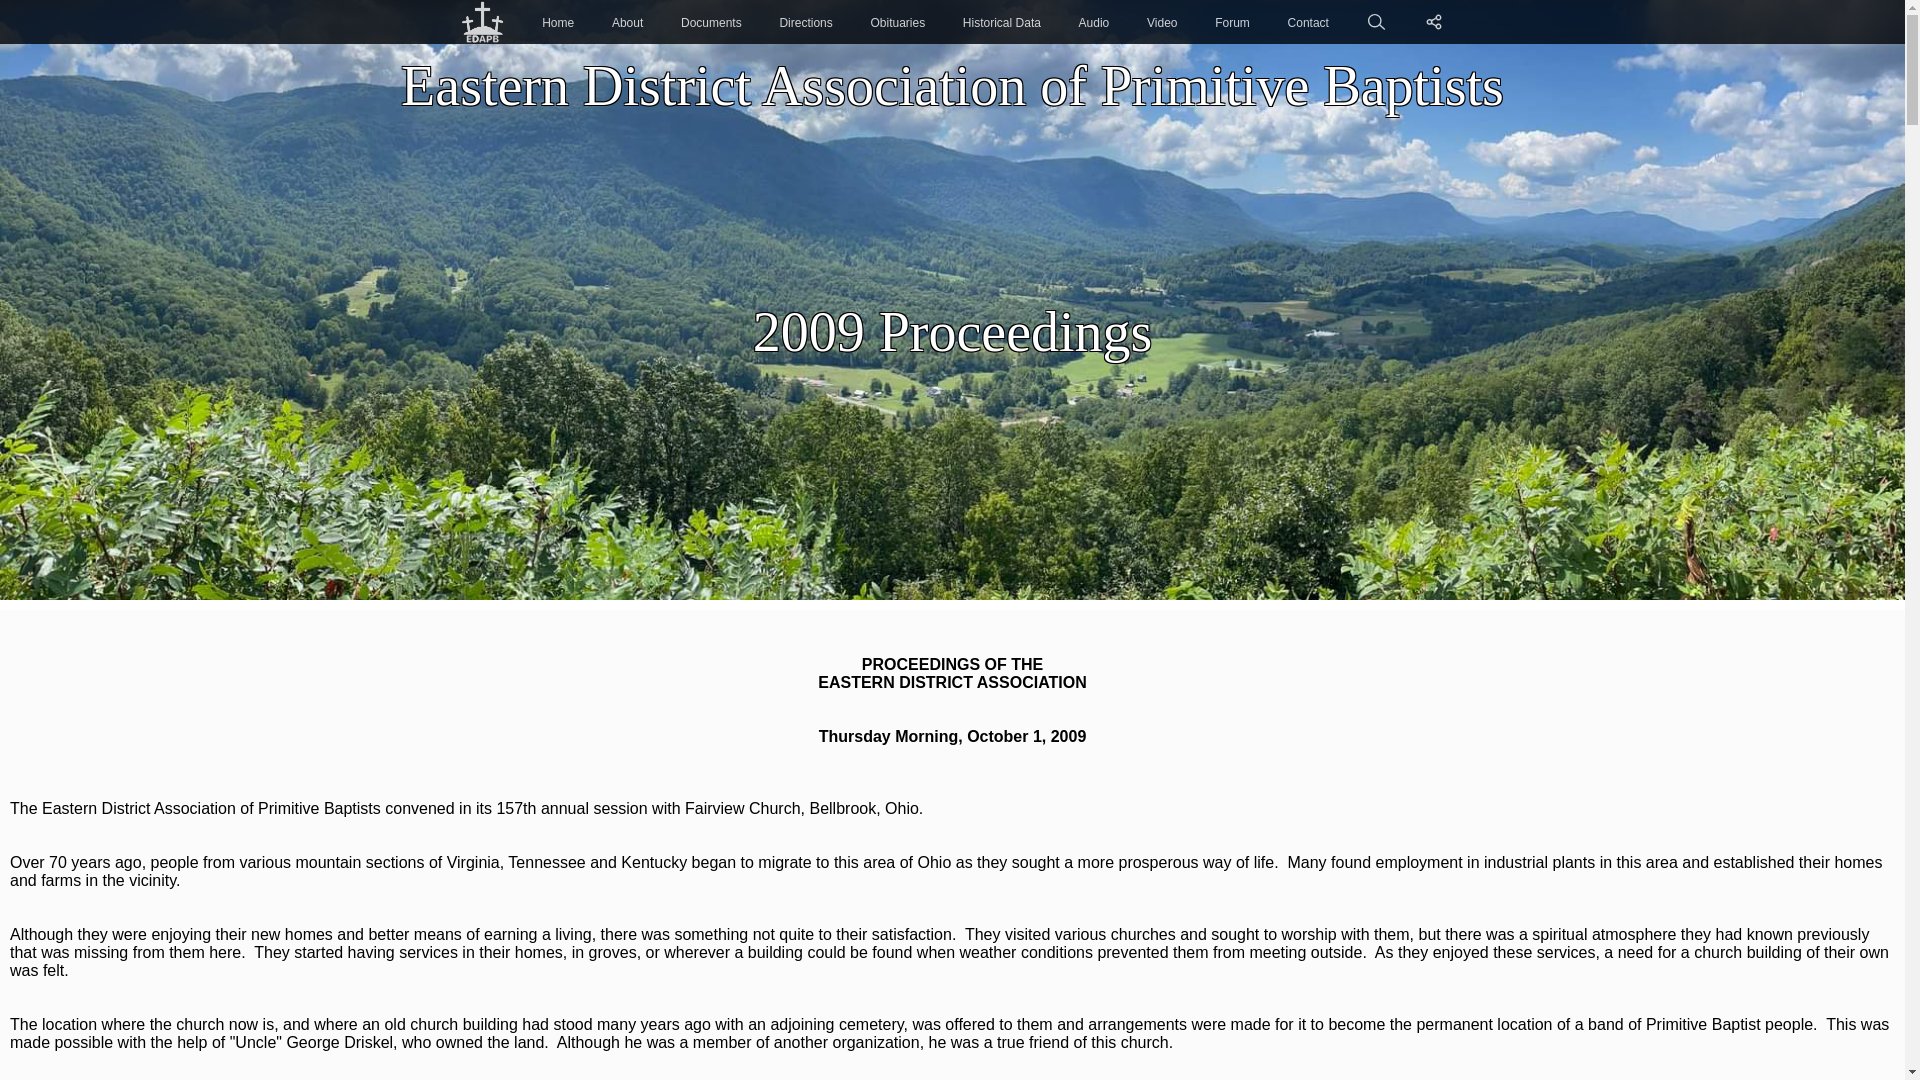 This screenshot has height=1080, width=1920. I want to click on Home, so click(558, 23).